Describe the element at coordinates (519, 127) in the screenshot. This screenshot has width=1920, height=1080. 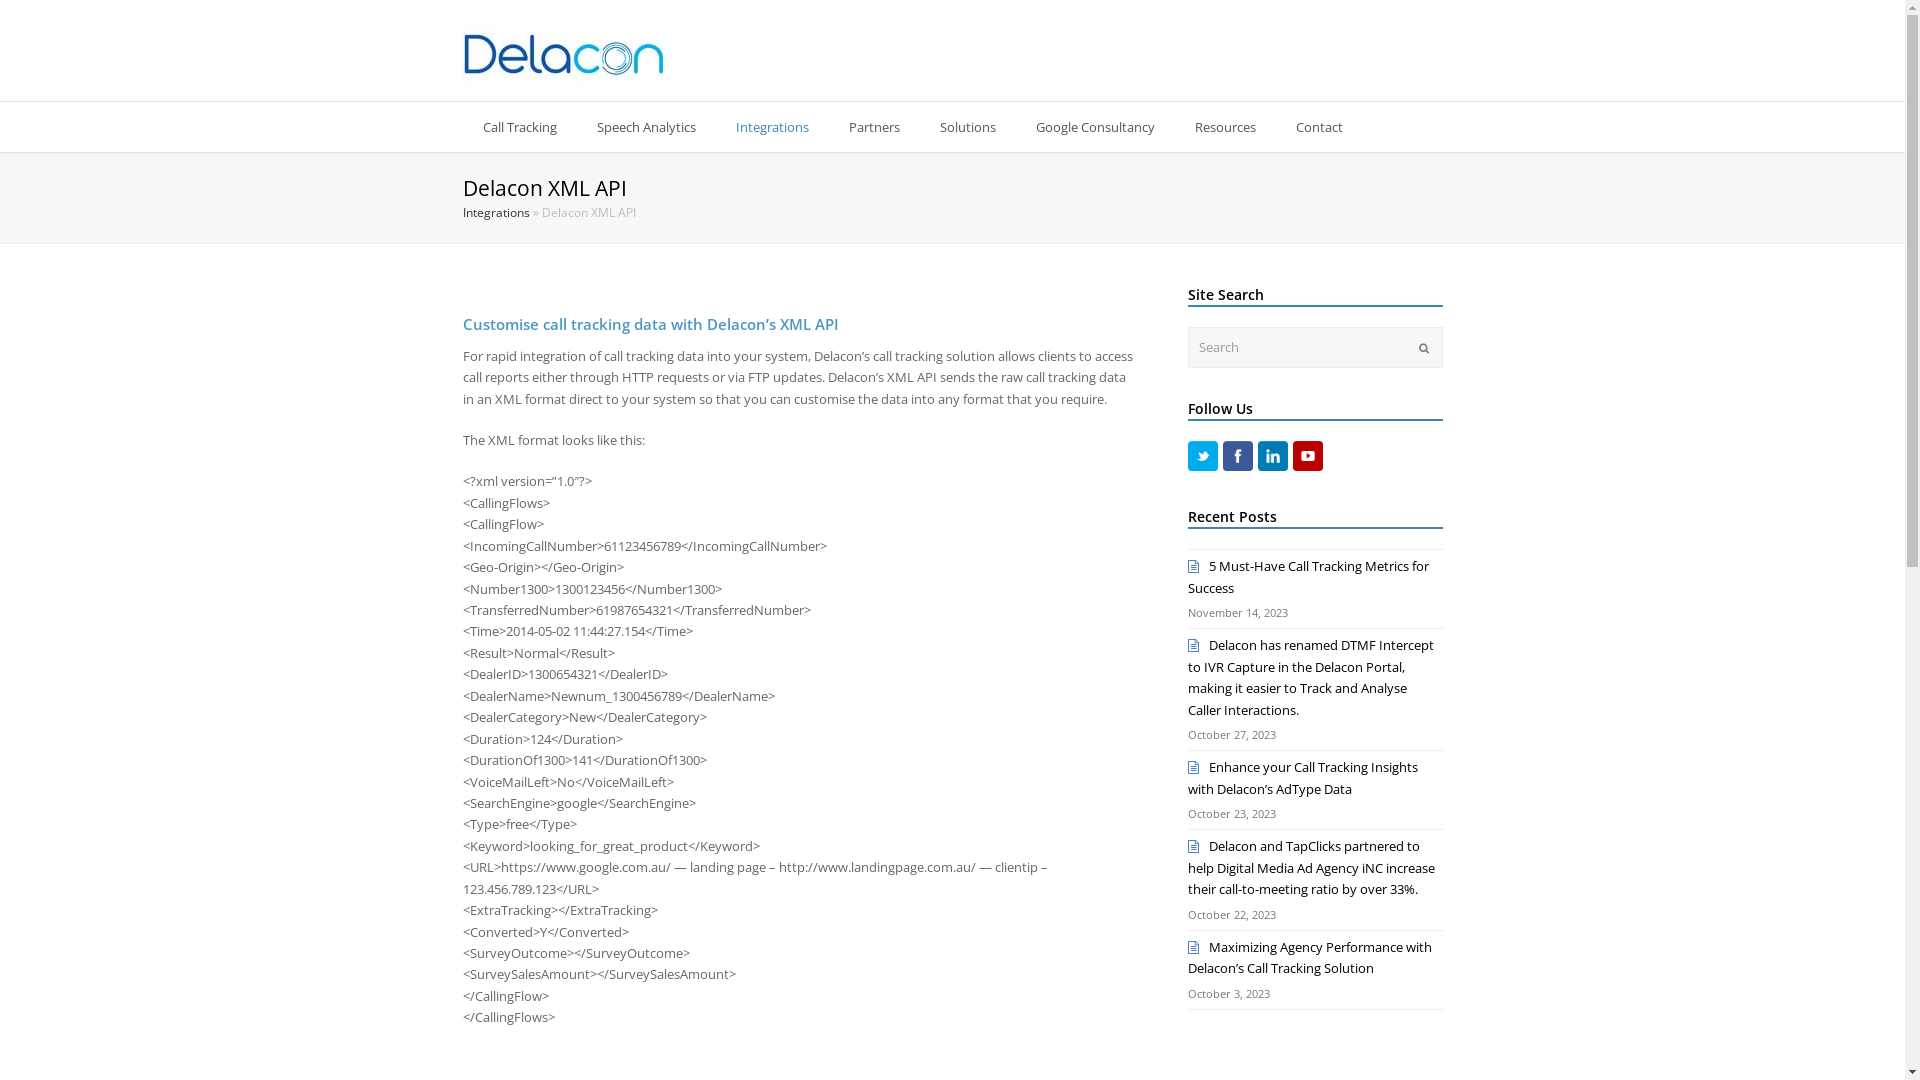
I see `Call Tracking` at that location.